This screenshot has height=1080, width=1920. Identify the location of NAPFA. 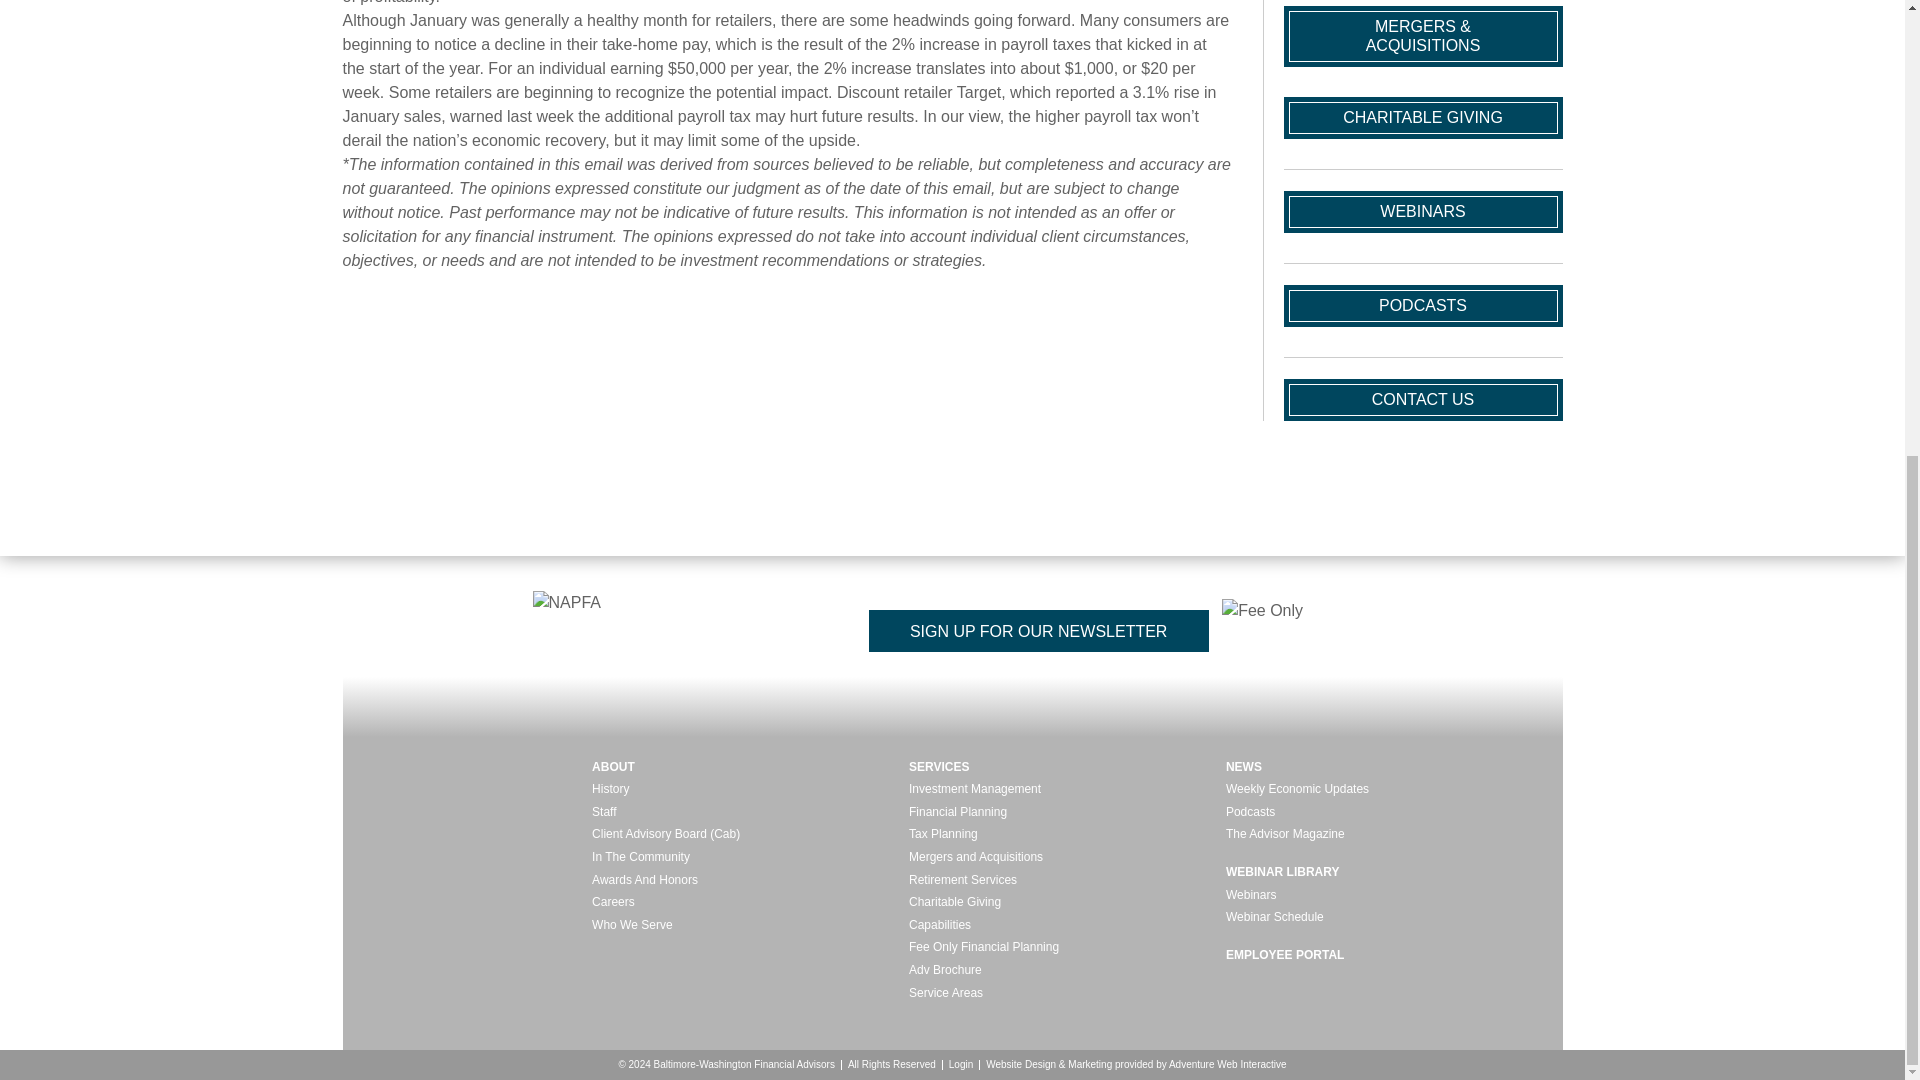
(646, 630).